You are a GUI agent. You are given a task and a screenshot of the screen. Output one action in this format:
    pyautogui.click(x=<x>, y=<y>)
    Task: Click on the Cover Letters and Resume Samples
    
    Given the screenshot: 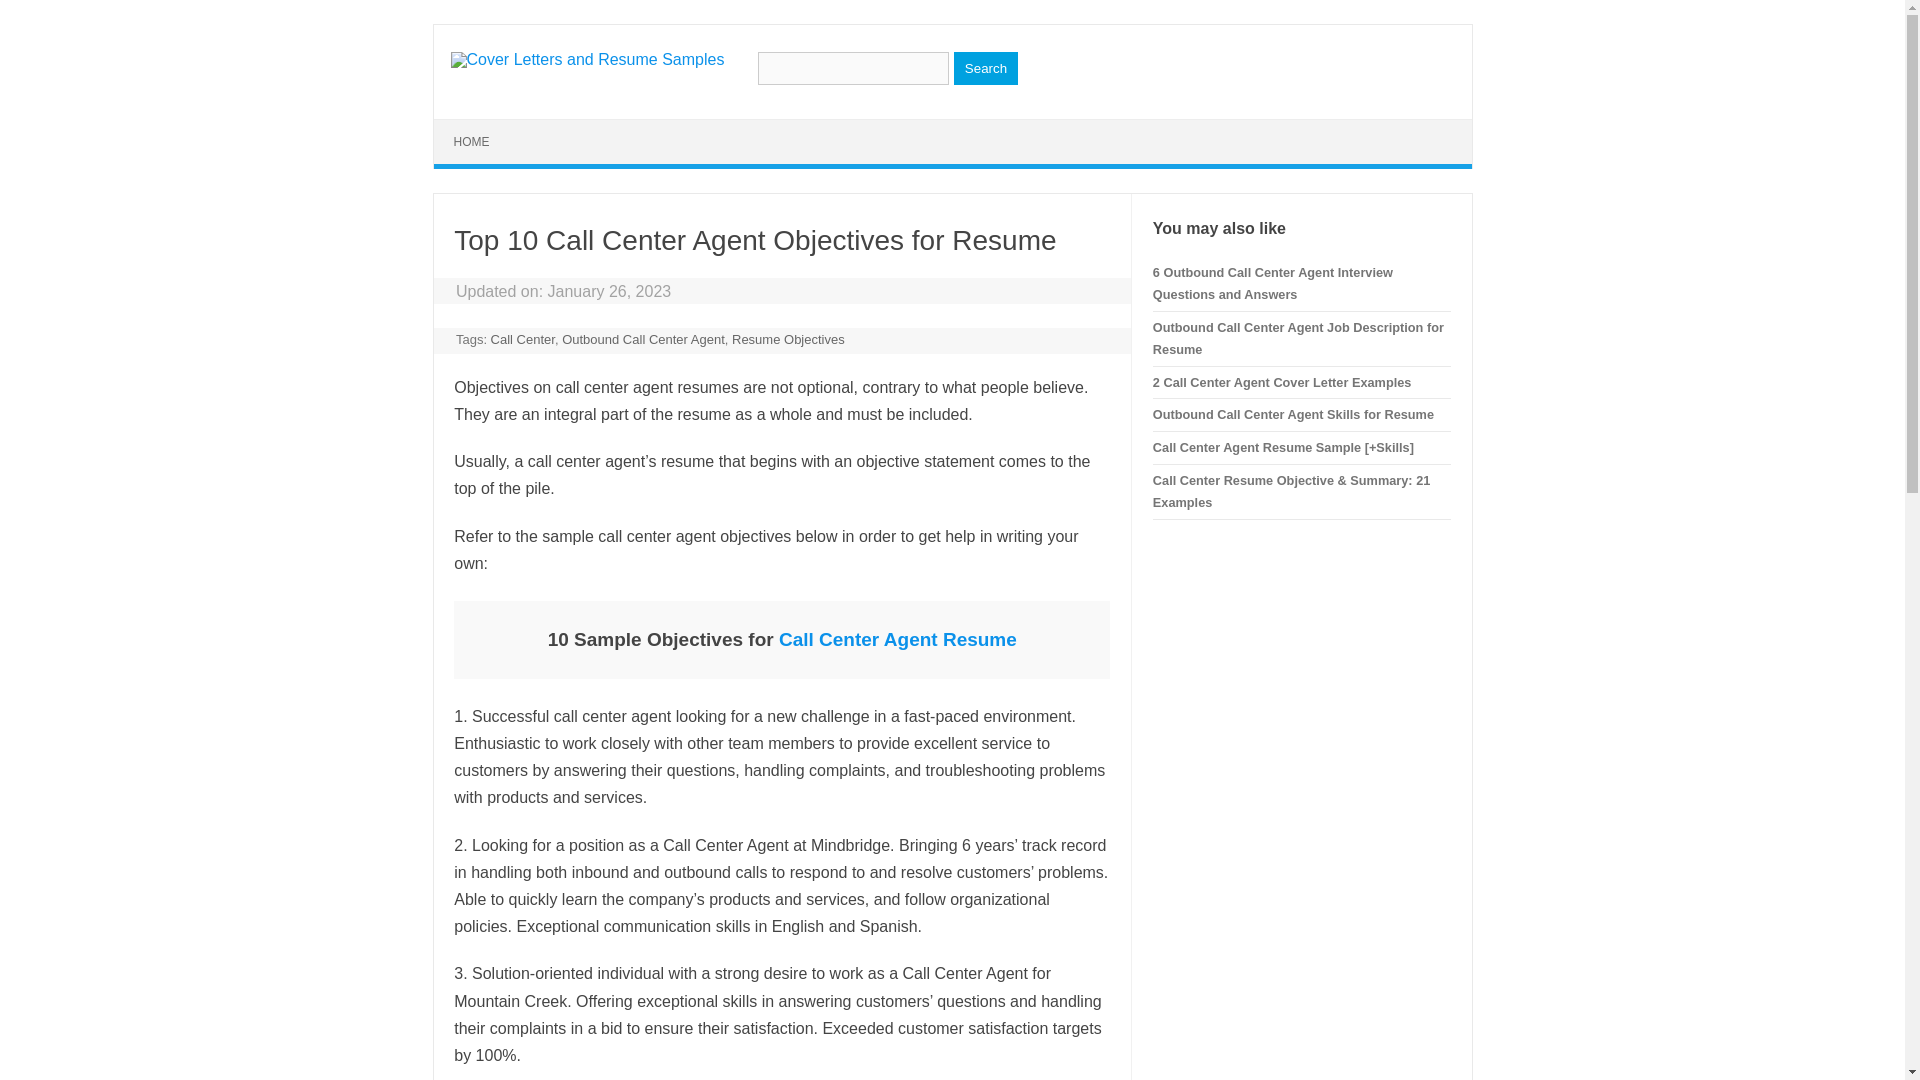 What is the action you would take?
    pyautogui.click(x=586, y=59)
    